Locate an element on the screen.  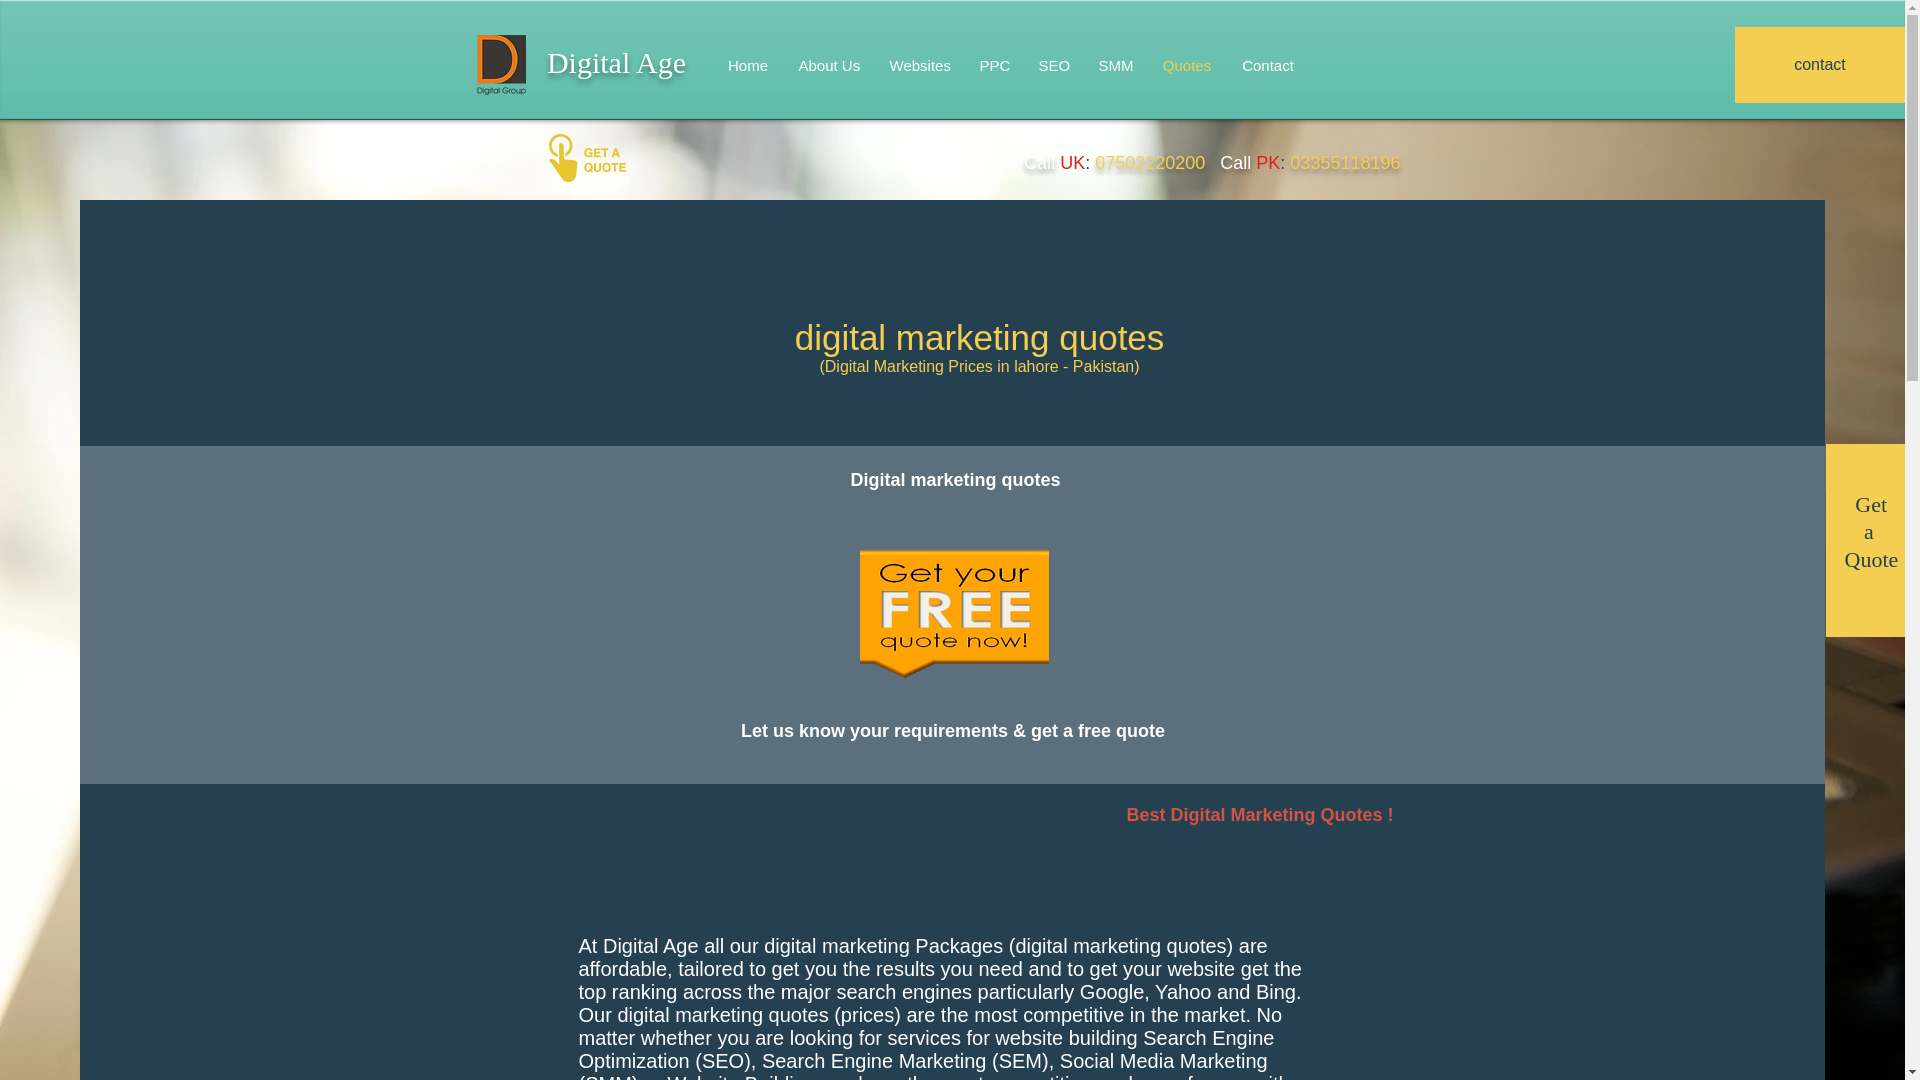
Quotes is located at coordinates (1187, 65).